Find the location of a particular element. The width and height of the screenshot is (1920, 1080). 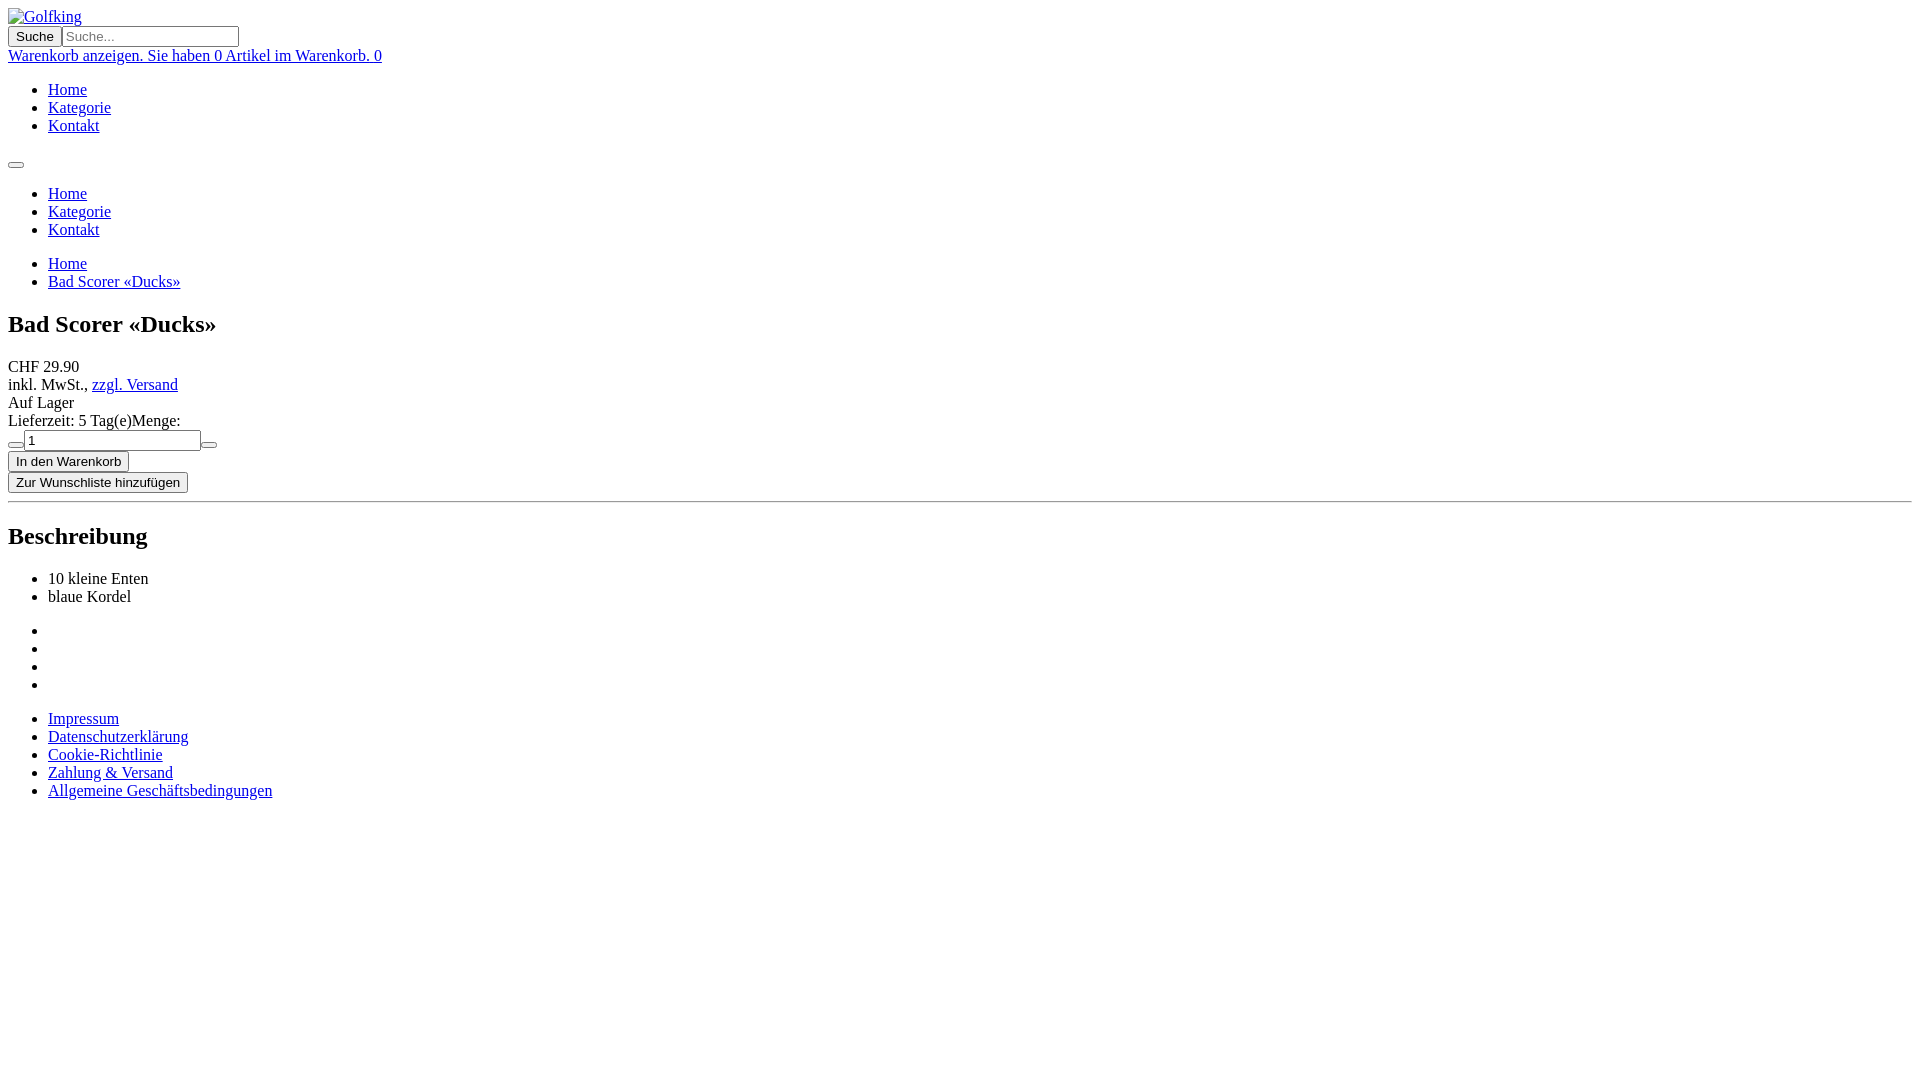

Impressum is located at coordinates (84, 718).